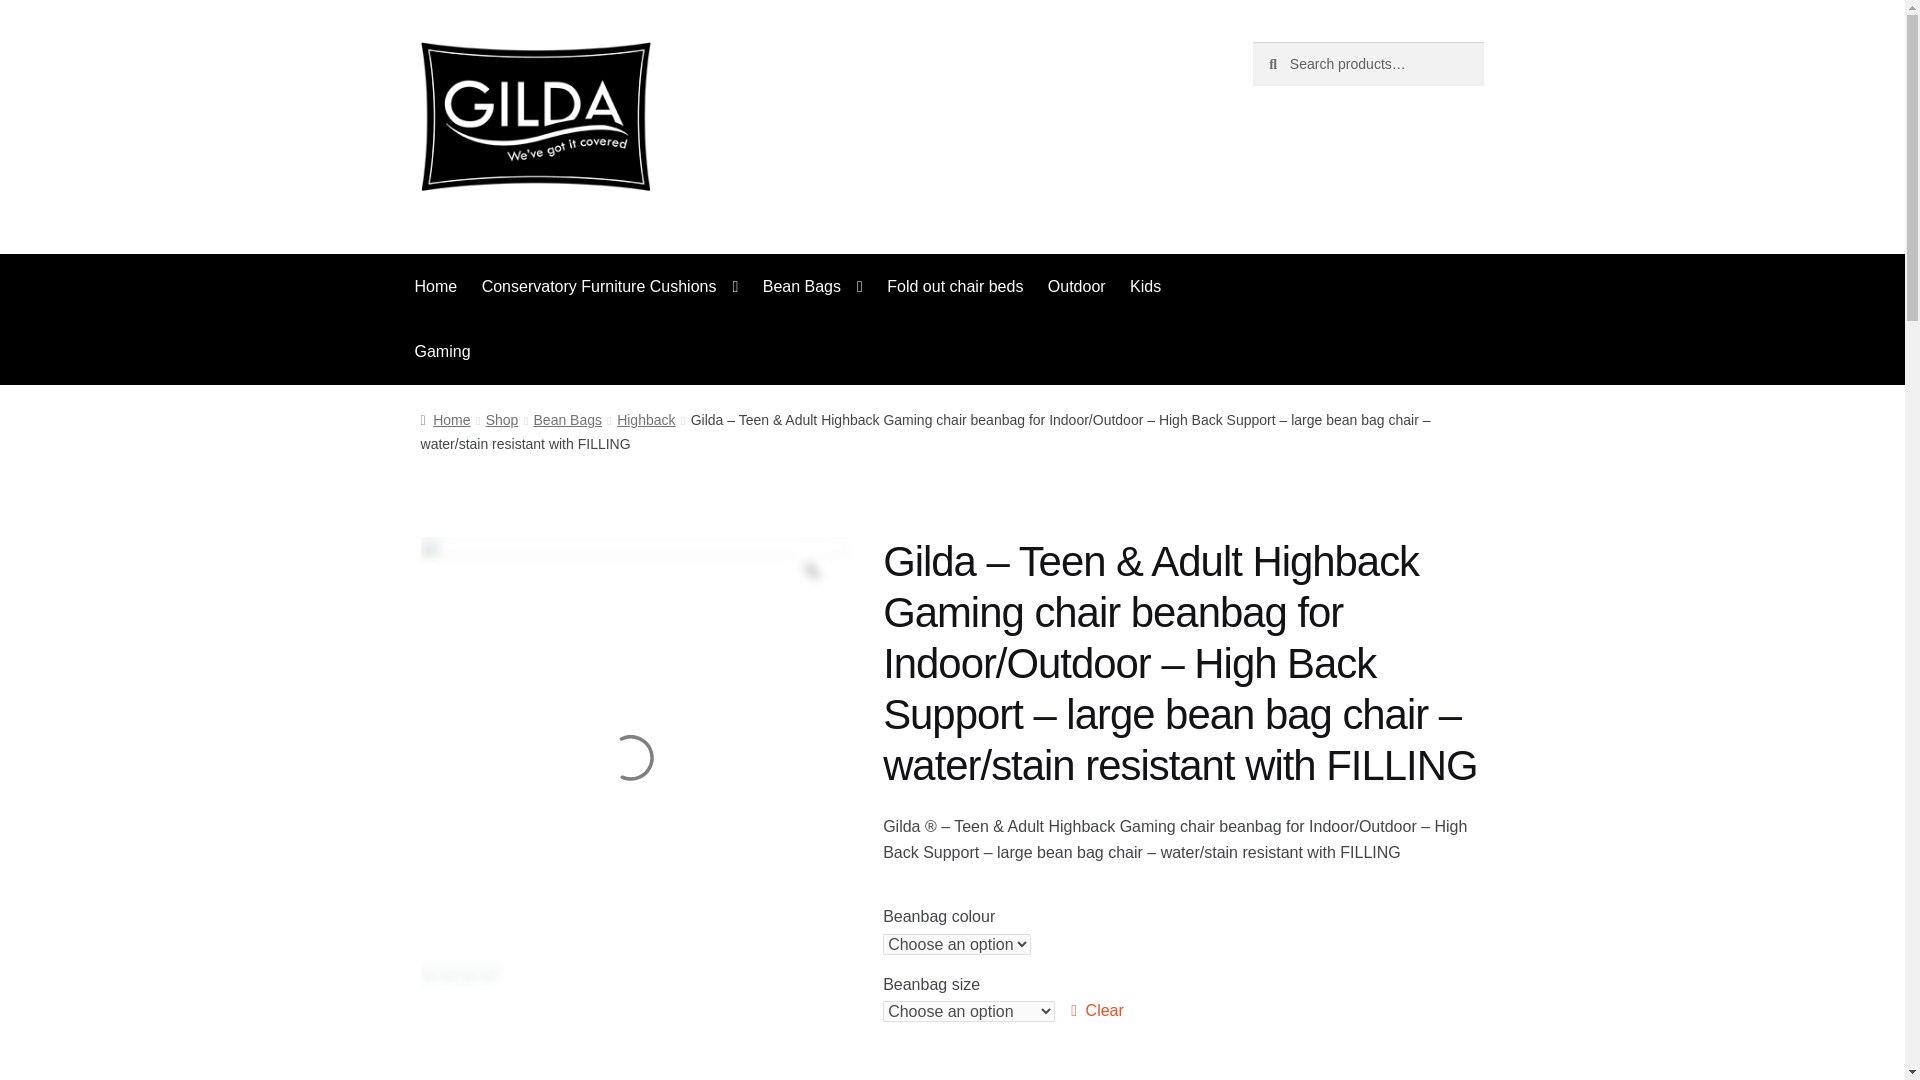 The width and height of the screenshot is (1920, 1080). Describe the element at coordinates (610, 286) in the screenshot. I see `Conservatory Furniture Cushions` at that location.